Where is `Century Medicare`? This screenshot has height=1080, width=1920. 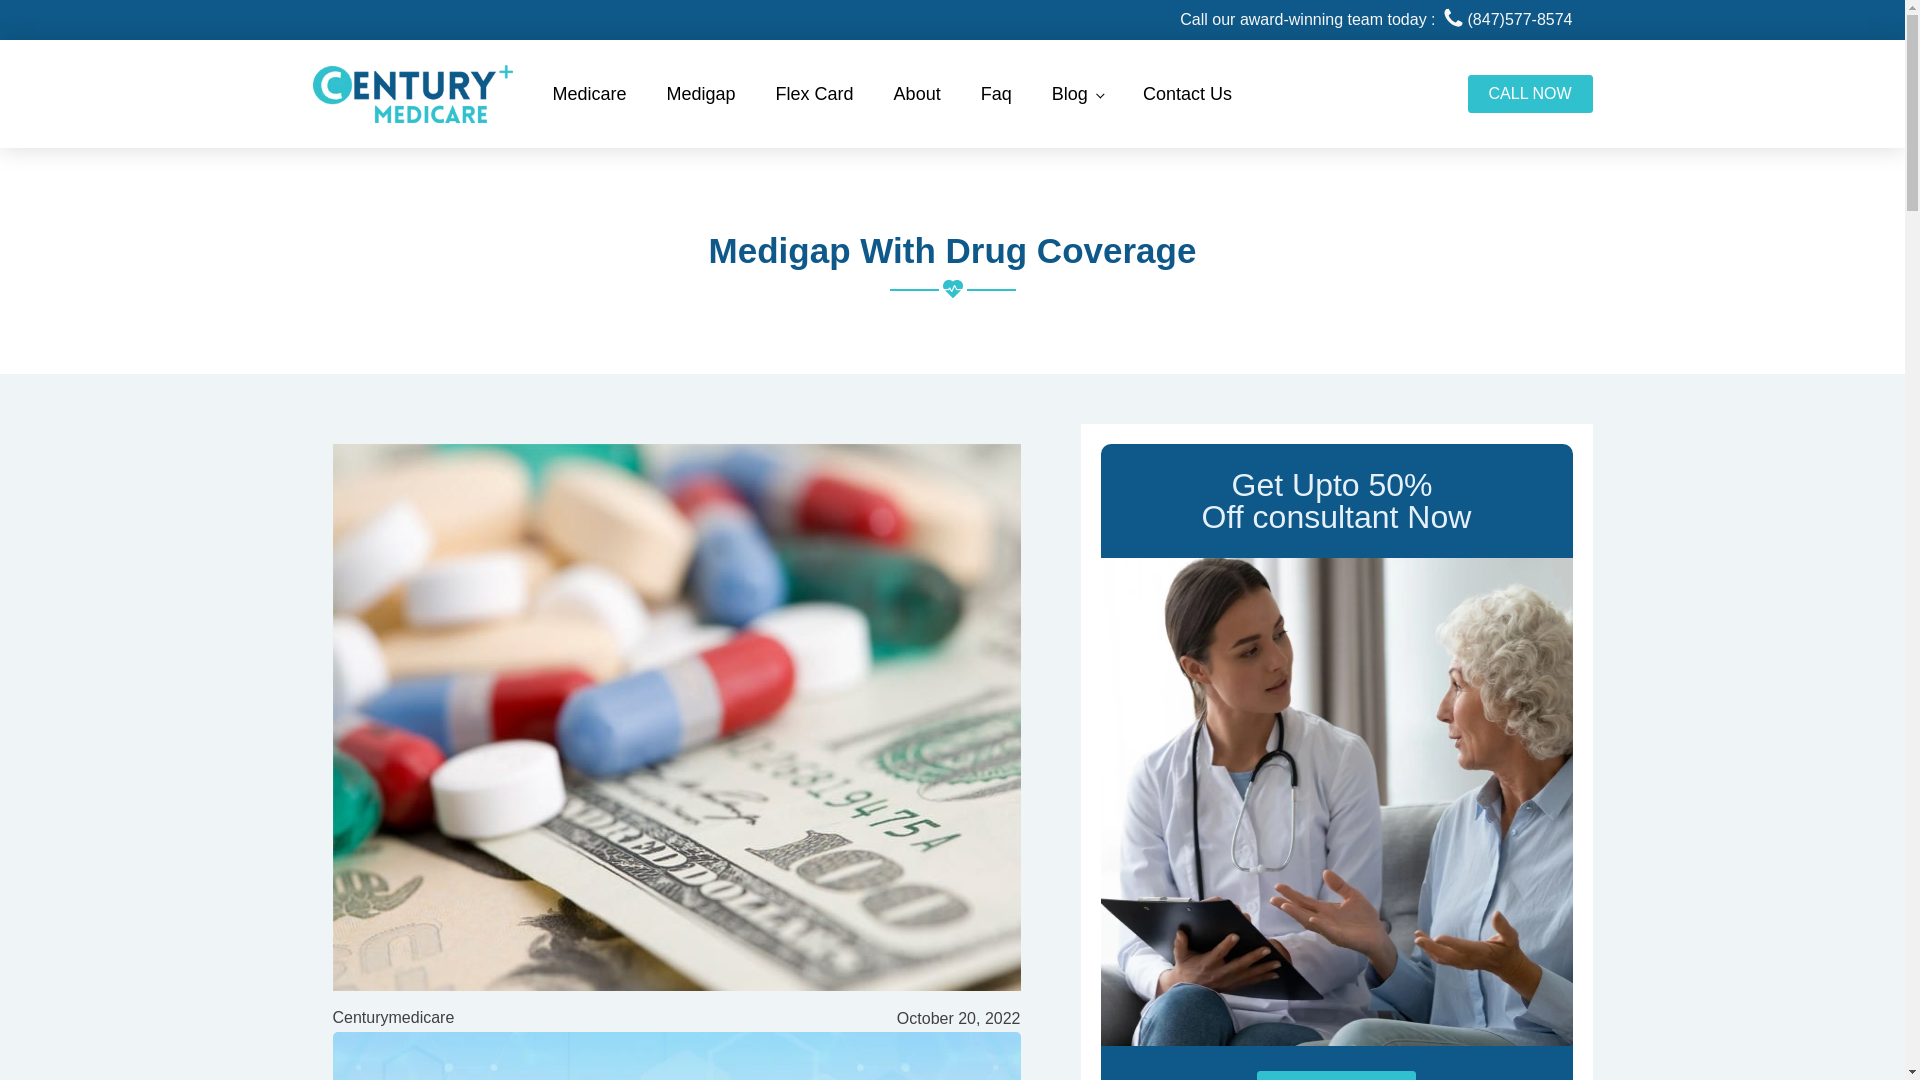 Century Medicare is located at coordinates (412, 94).